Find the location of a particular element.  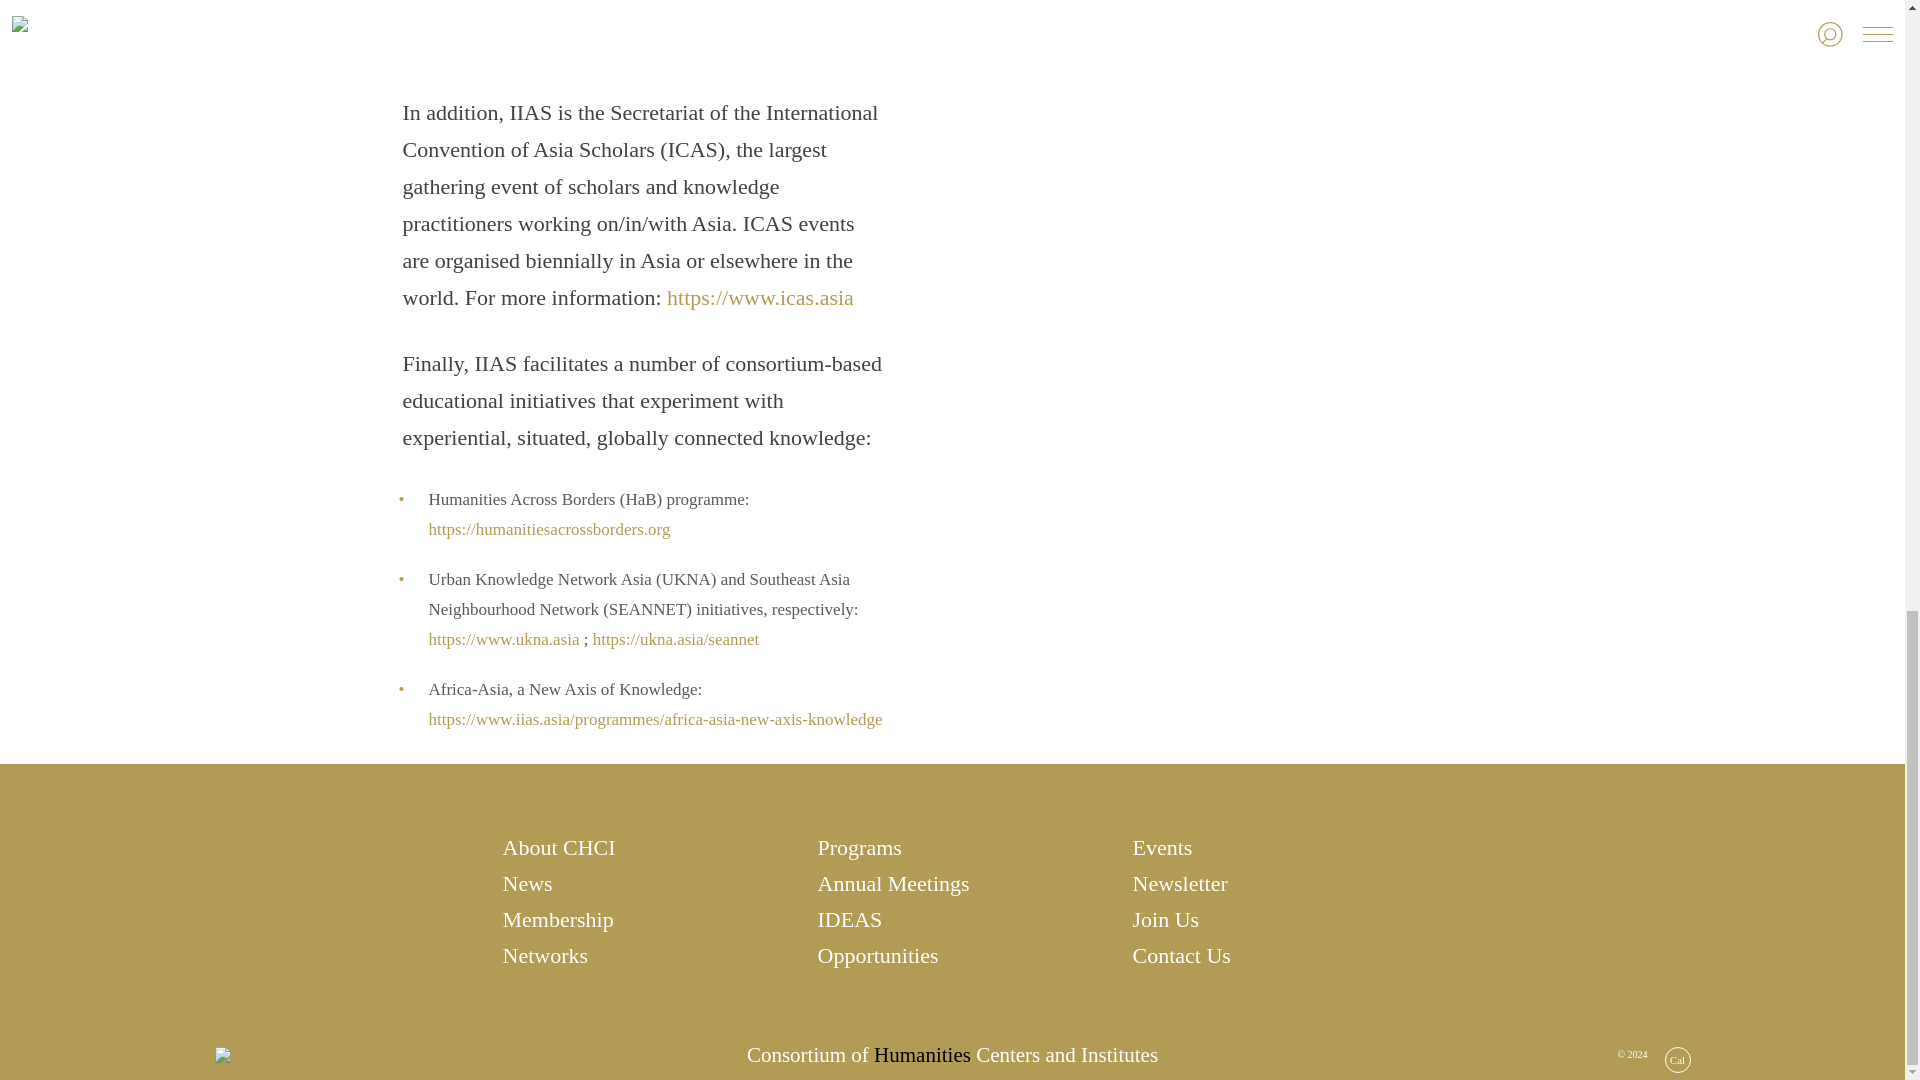

News is located at coordinates (636, 884).